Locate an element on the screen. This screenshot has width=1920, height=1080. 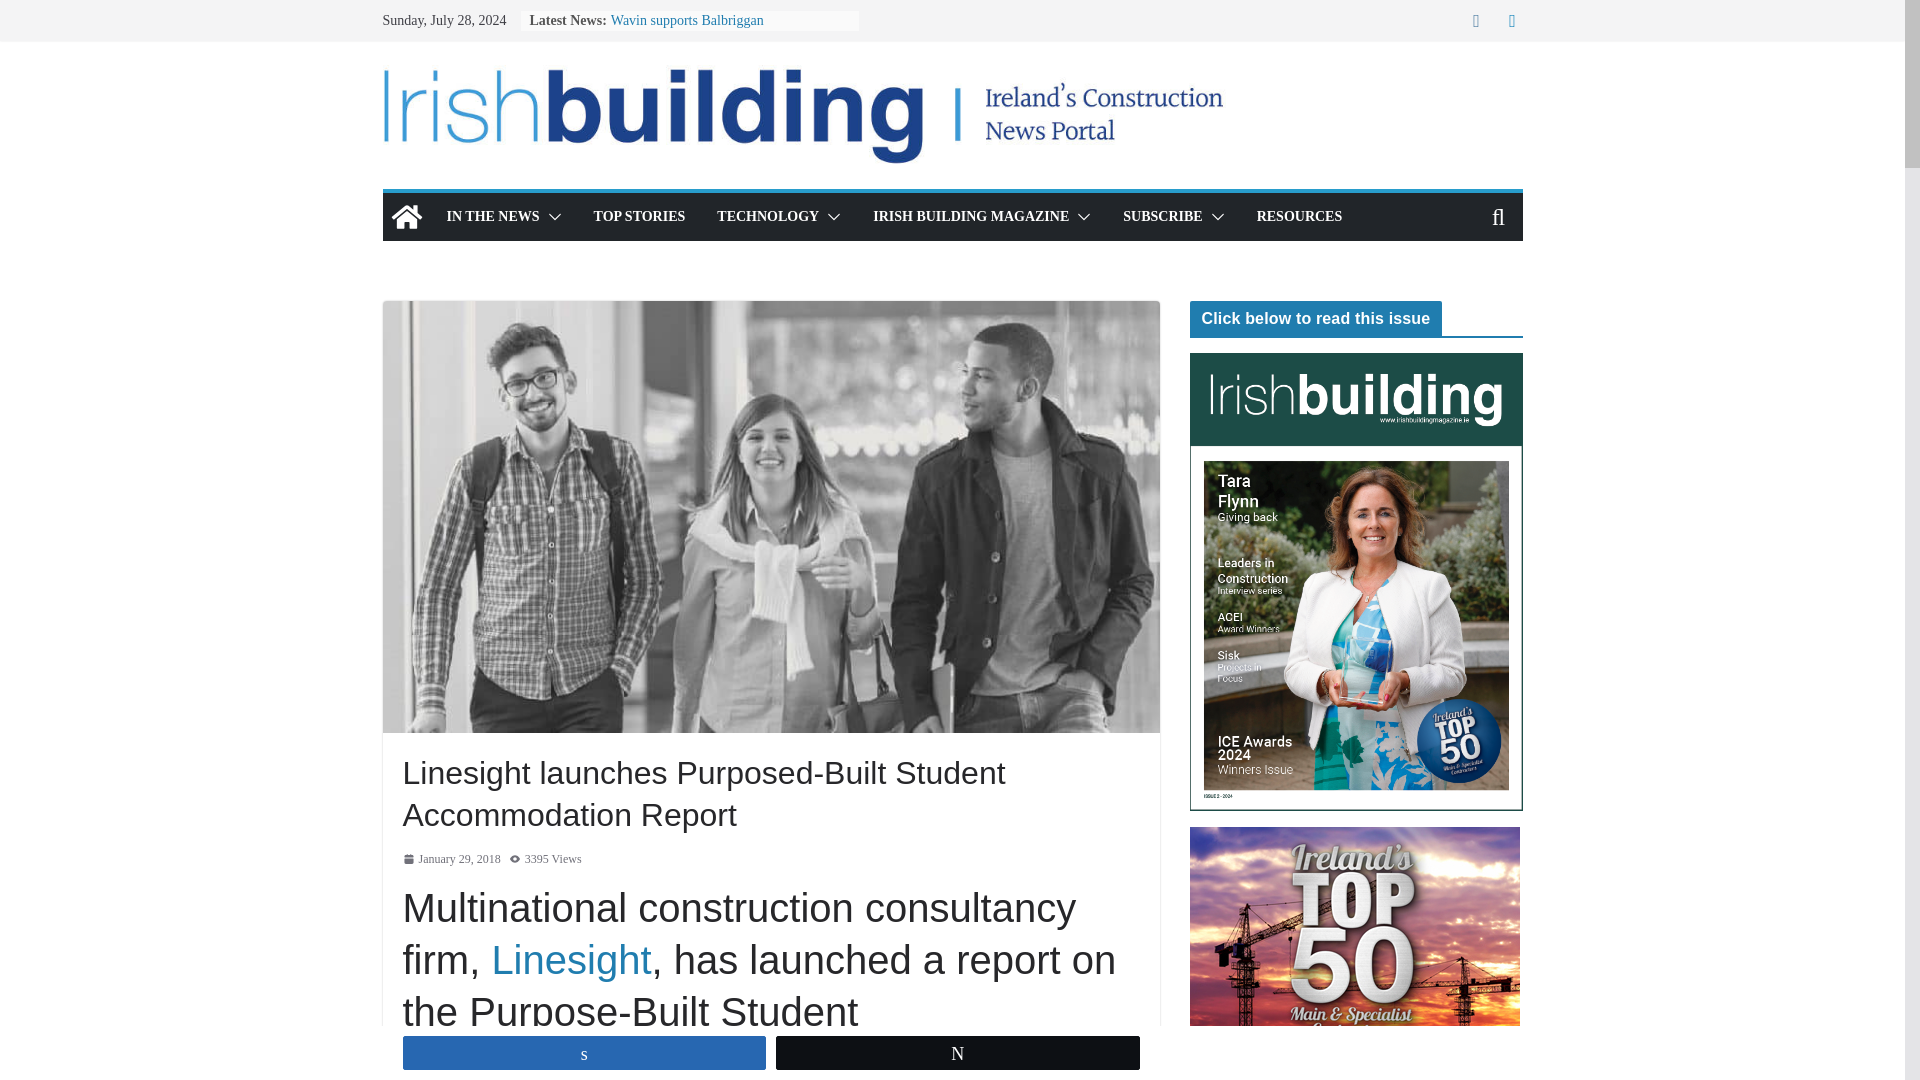
IRISH BUILDING MAGAZINE is located at coordinates (971, 217).